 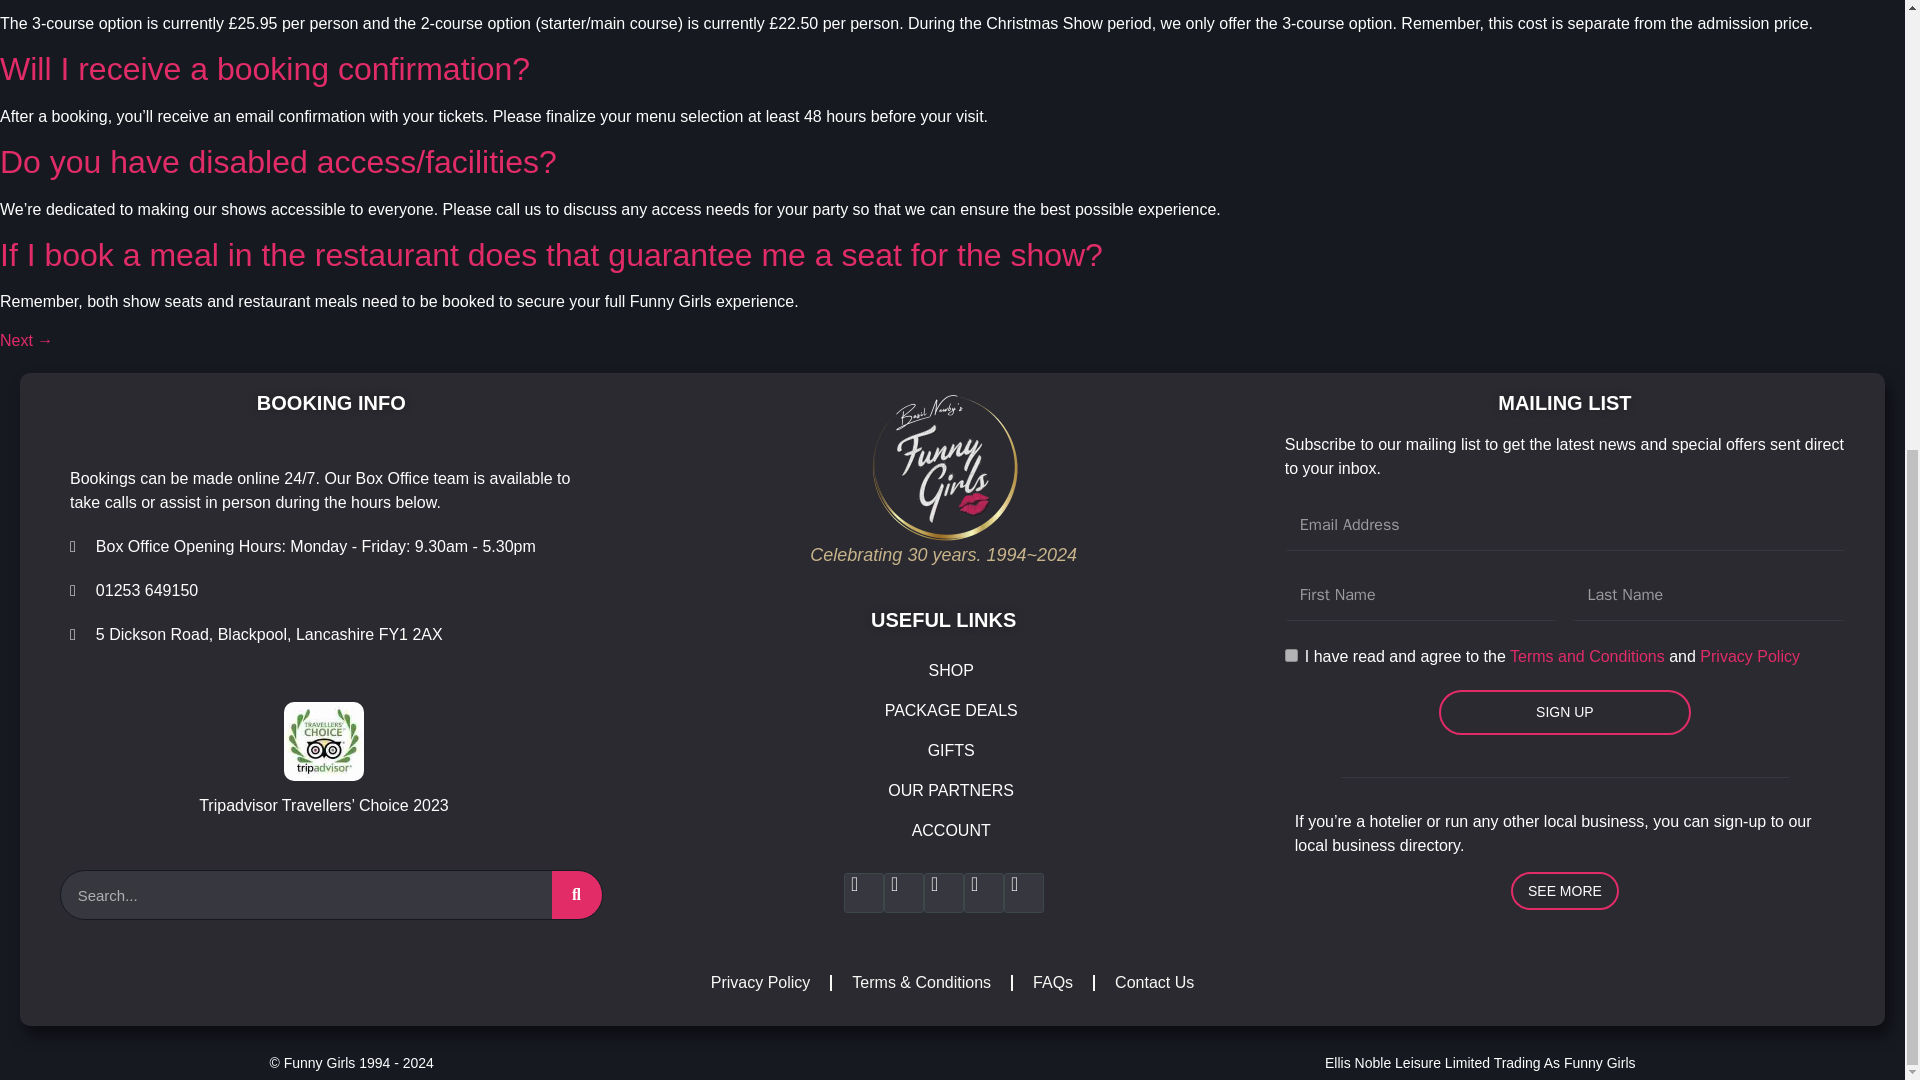 What do you see at coordinates (950, 711) in the screenshot?
I see `PACKAGE DEALS` at bounding box center [950, 711].